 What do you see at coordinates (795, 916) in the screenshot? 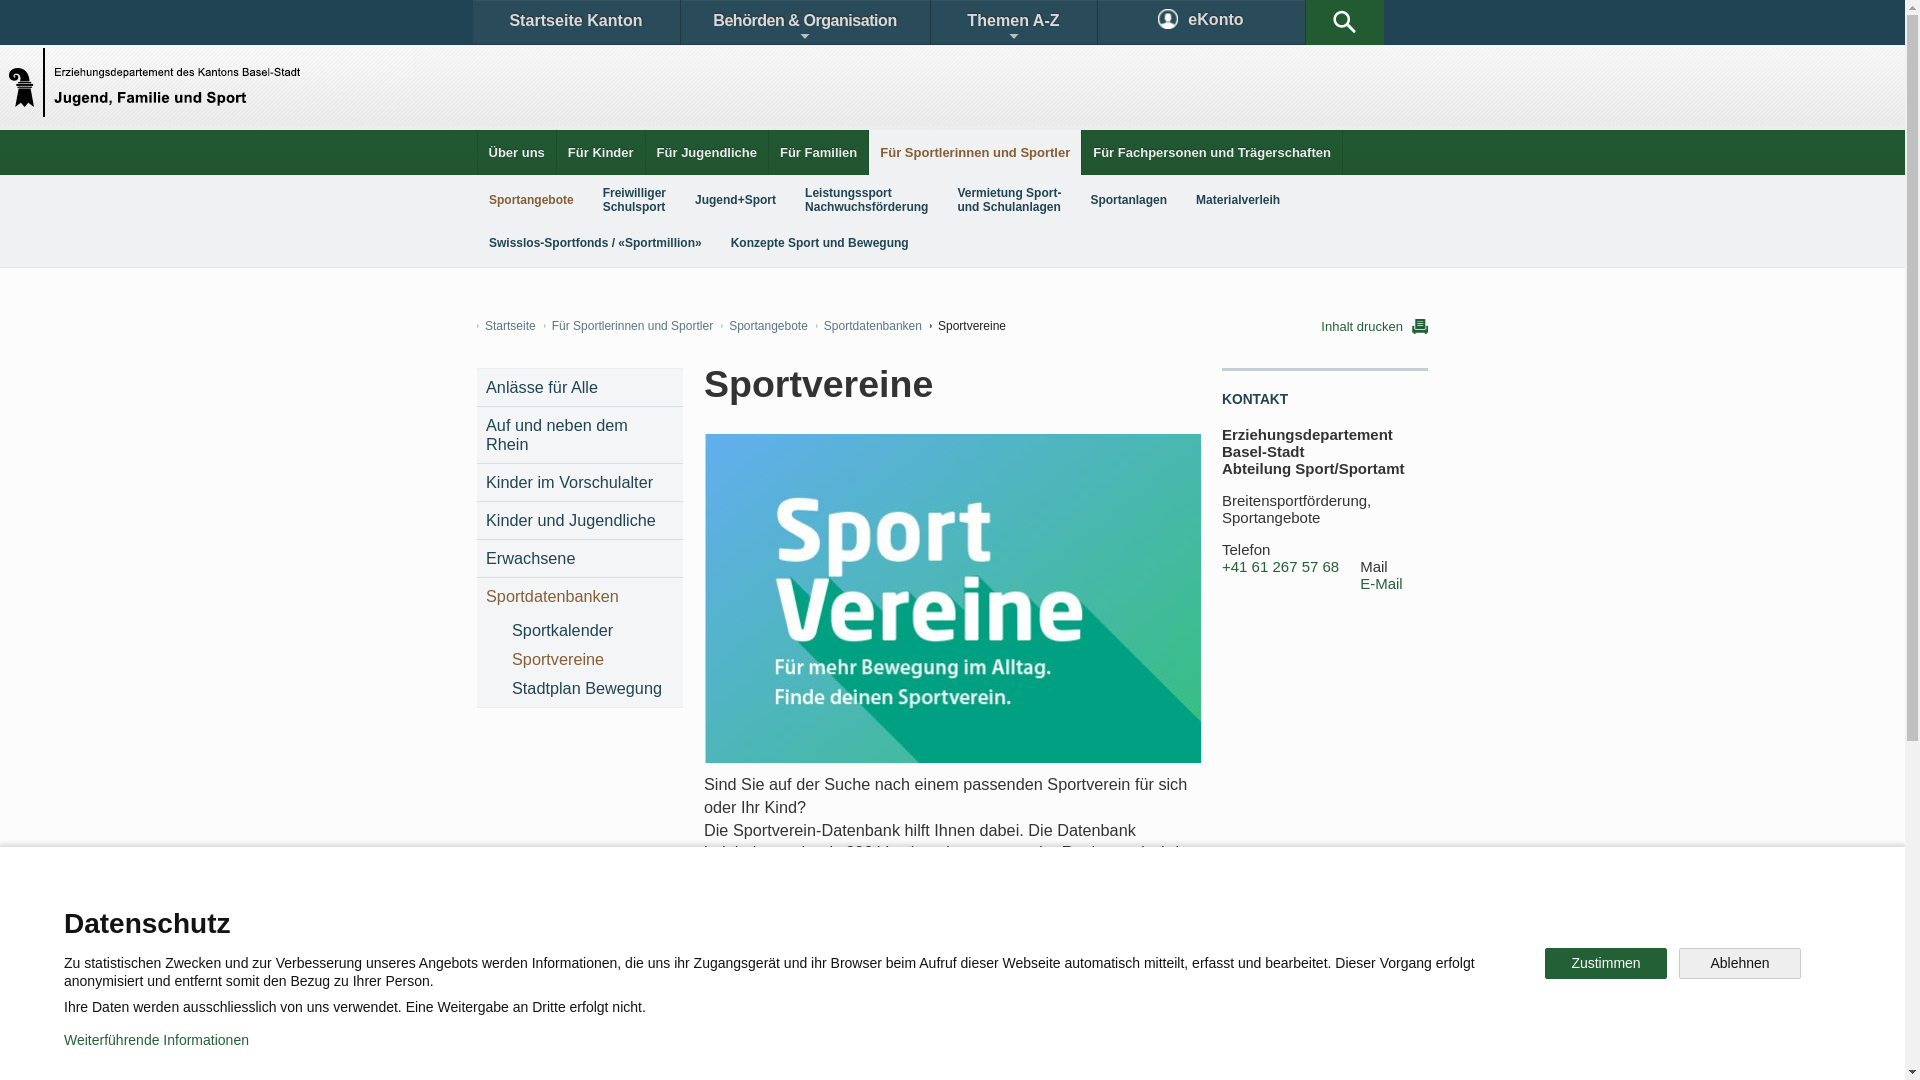
I see `Sportverein-Datenbank` at bounding box center [795, 916].